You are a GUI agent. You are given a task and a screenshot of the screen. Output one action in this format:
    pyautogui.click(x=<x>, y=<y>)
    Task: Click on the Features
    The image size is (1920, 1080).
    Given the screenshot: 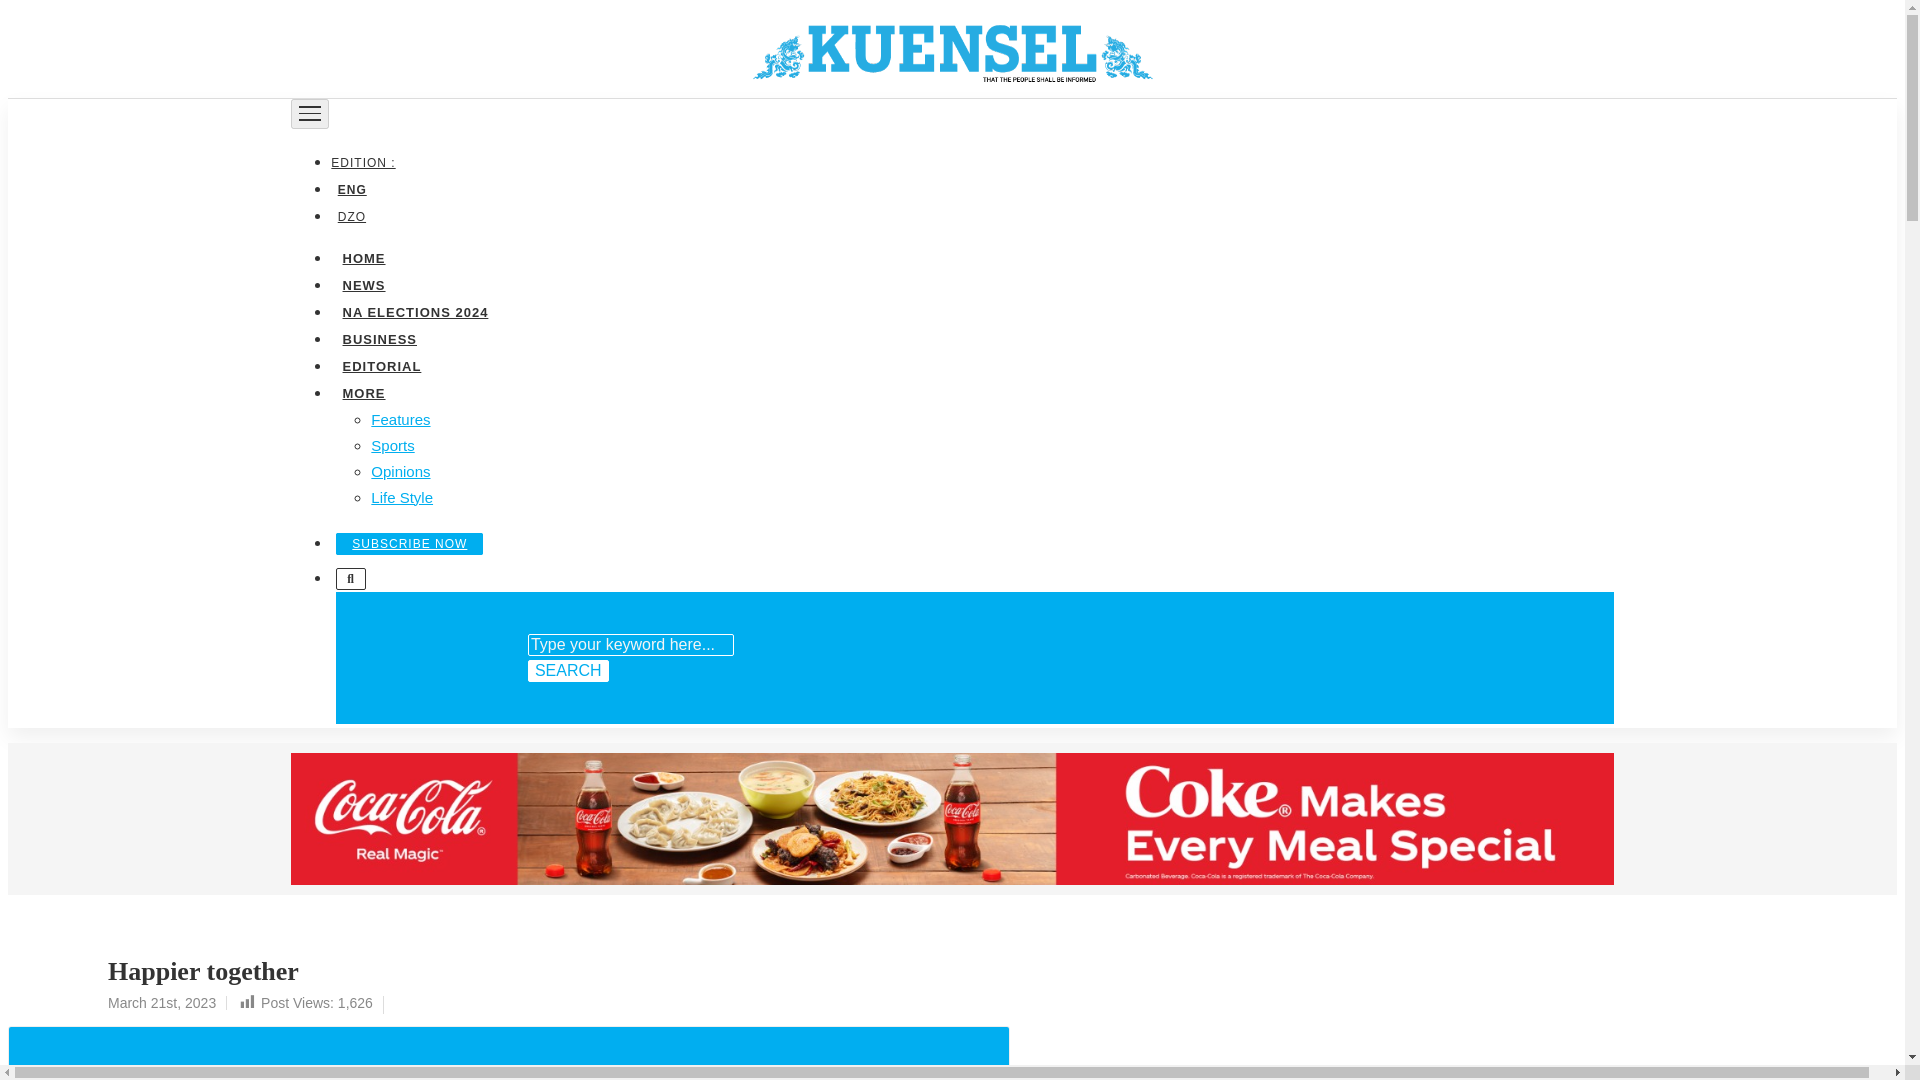 What is the action you would take?
    pyautogui.click(x=400, y=418)
    